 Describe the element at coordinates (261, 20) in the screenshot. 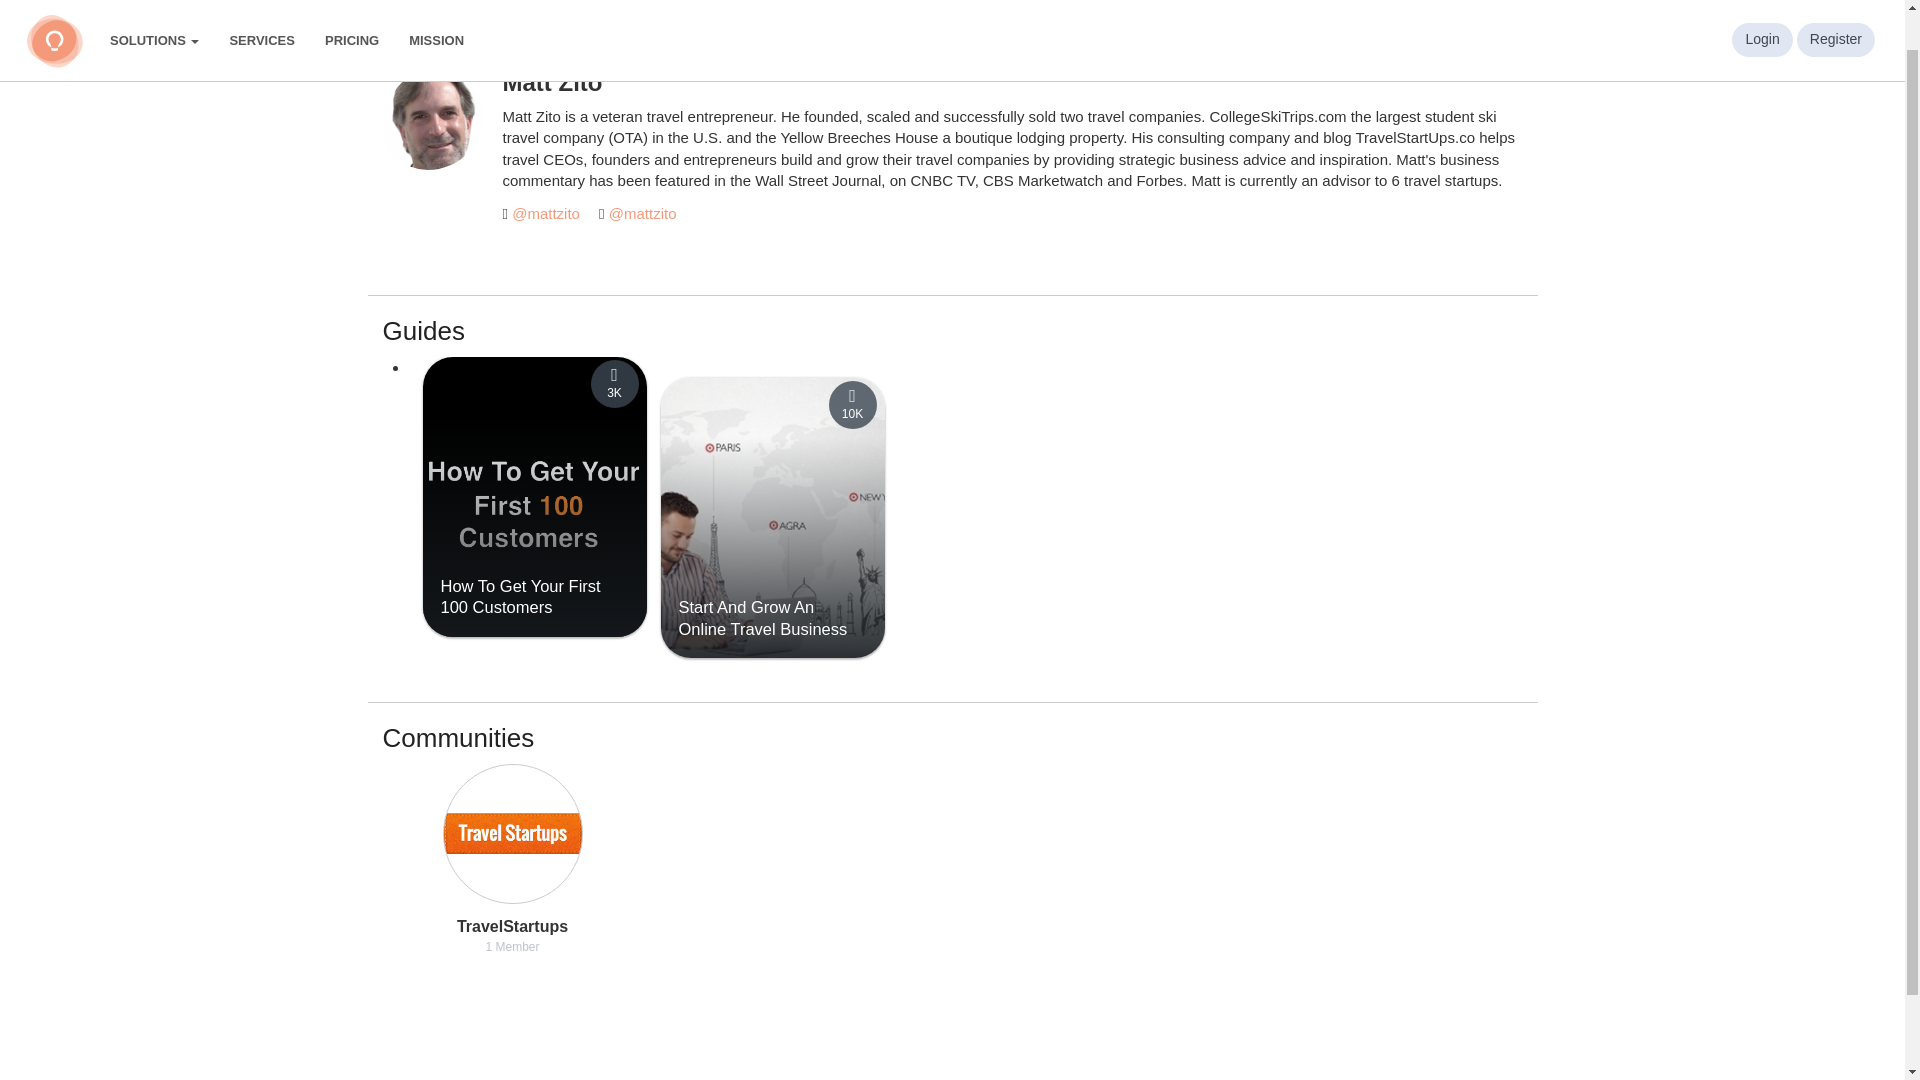

I see `SERVICES` at that location.